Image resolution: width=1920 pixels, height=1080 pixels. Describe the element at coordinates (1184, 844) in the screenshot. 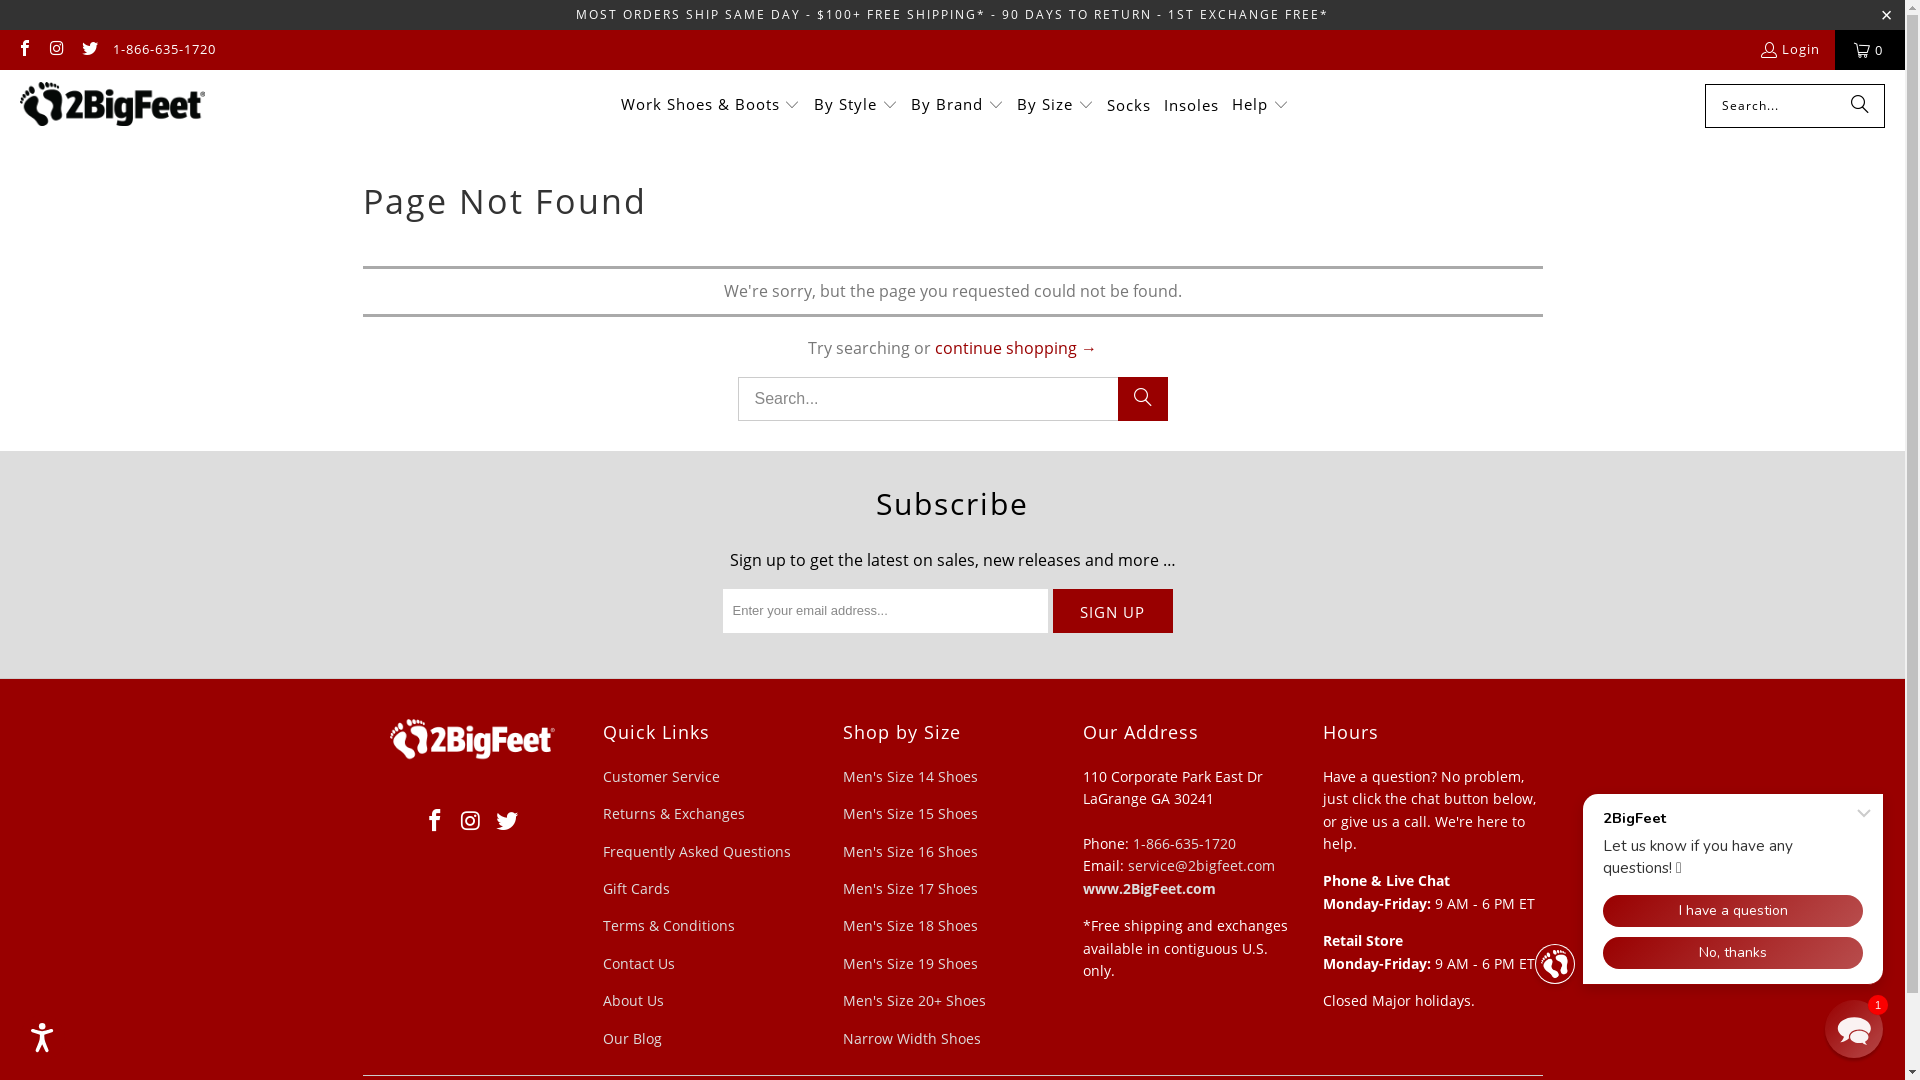

I see `1-866-635-1720` at that location.